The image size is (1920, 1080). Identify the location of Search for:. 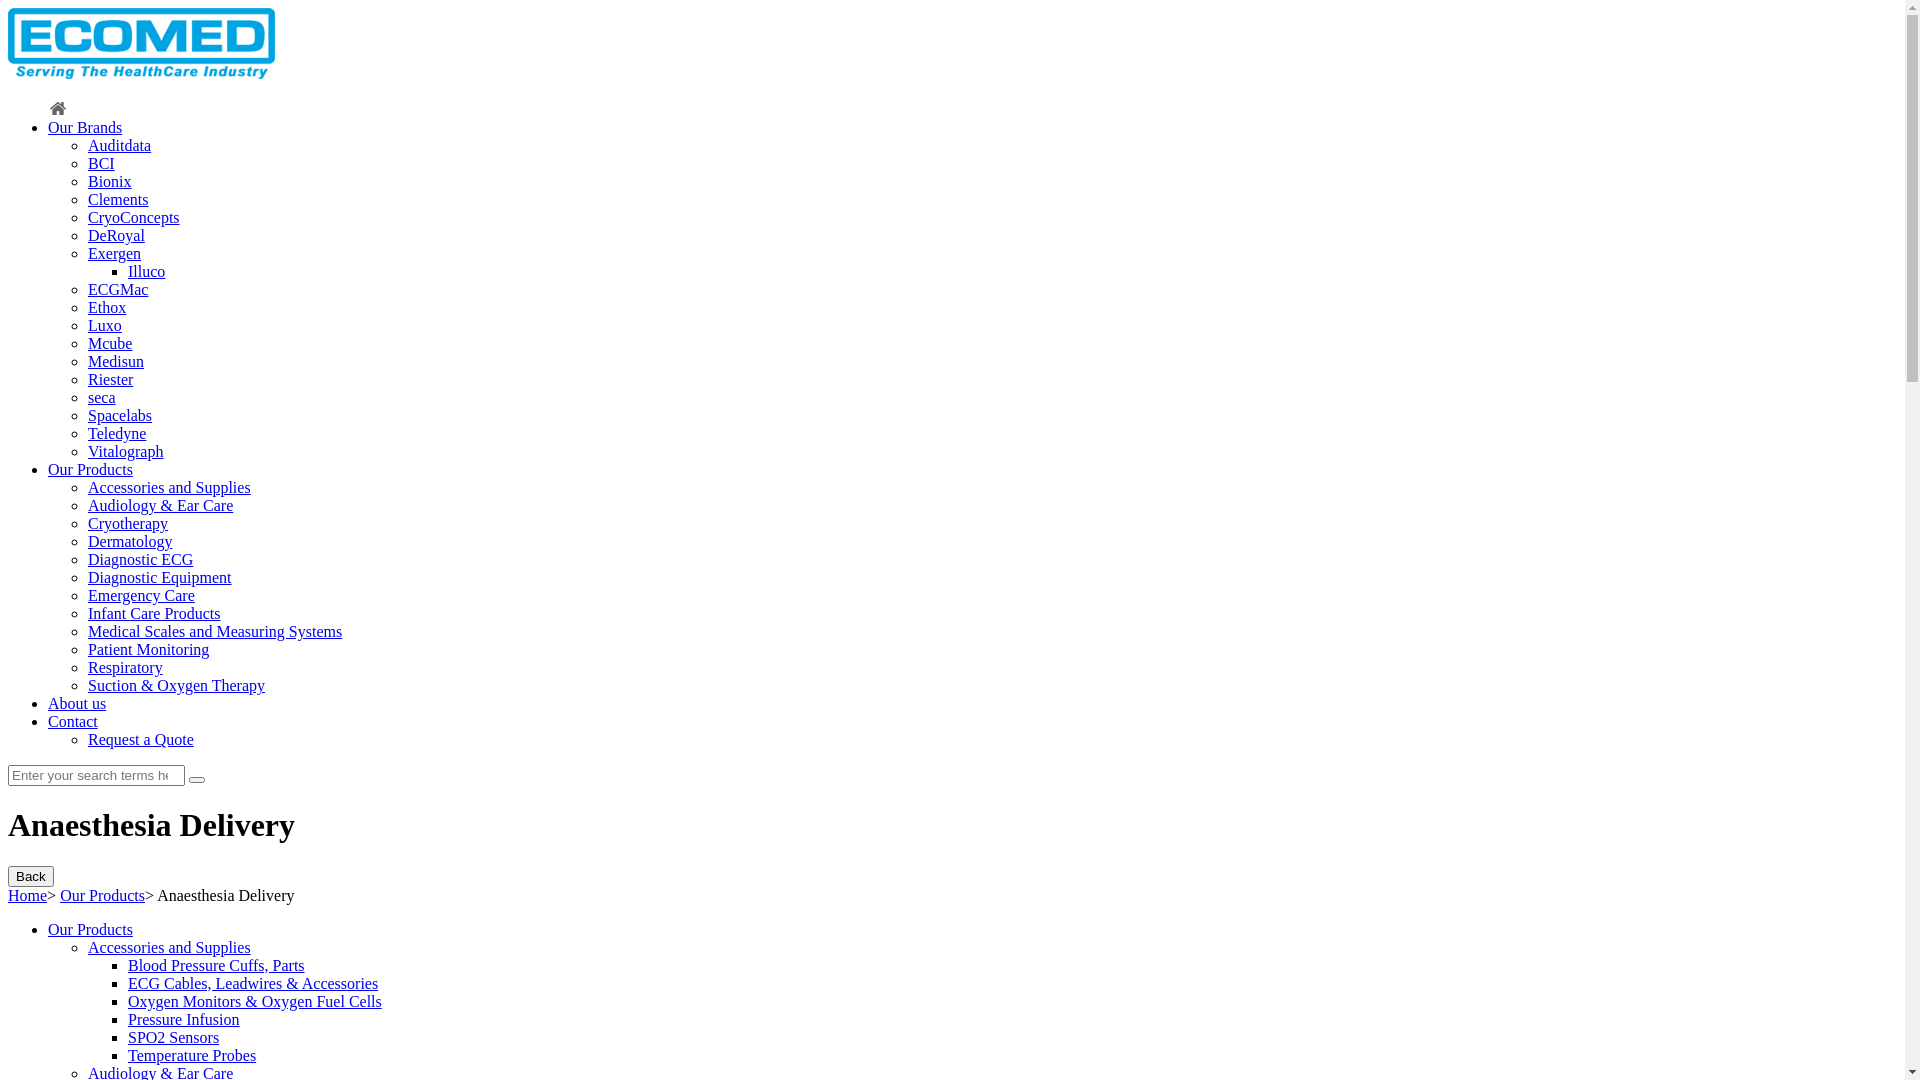
(96, 776).